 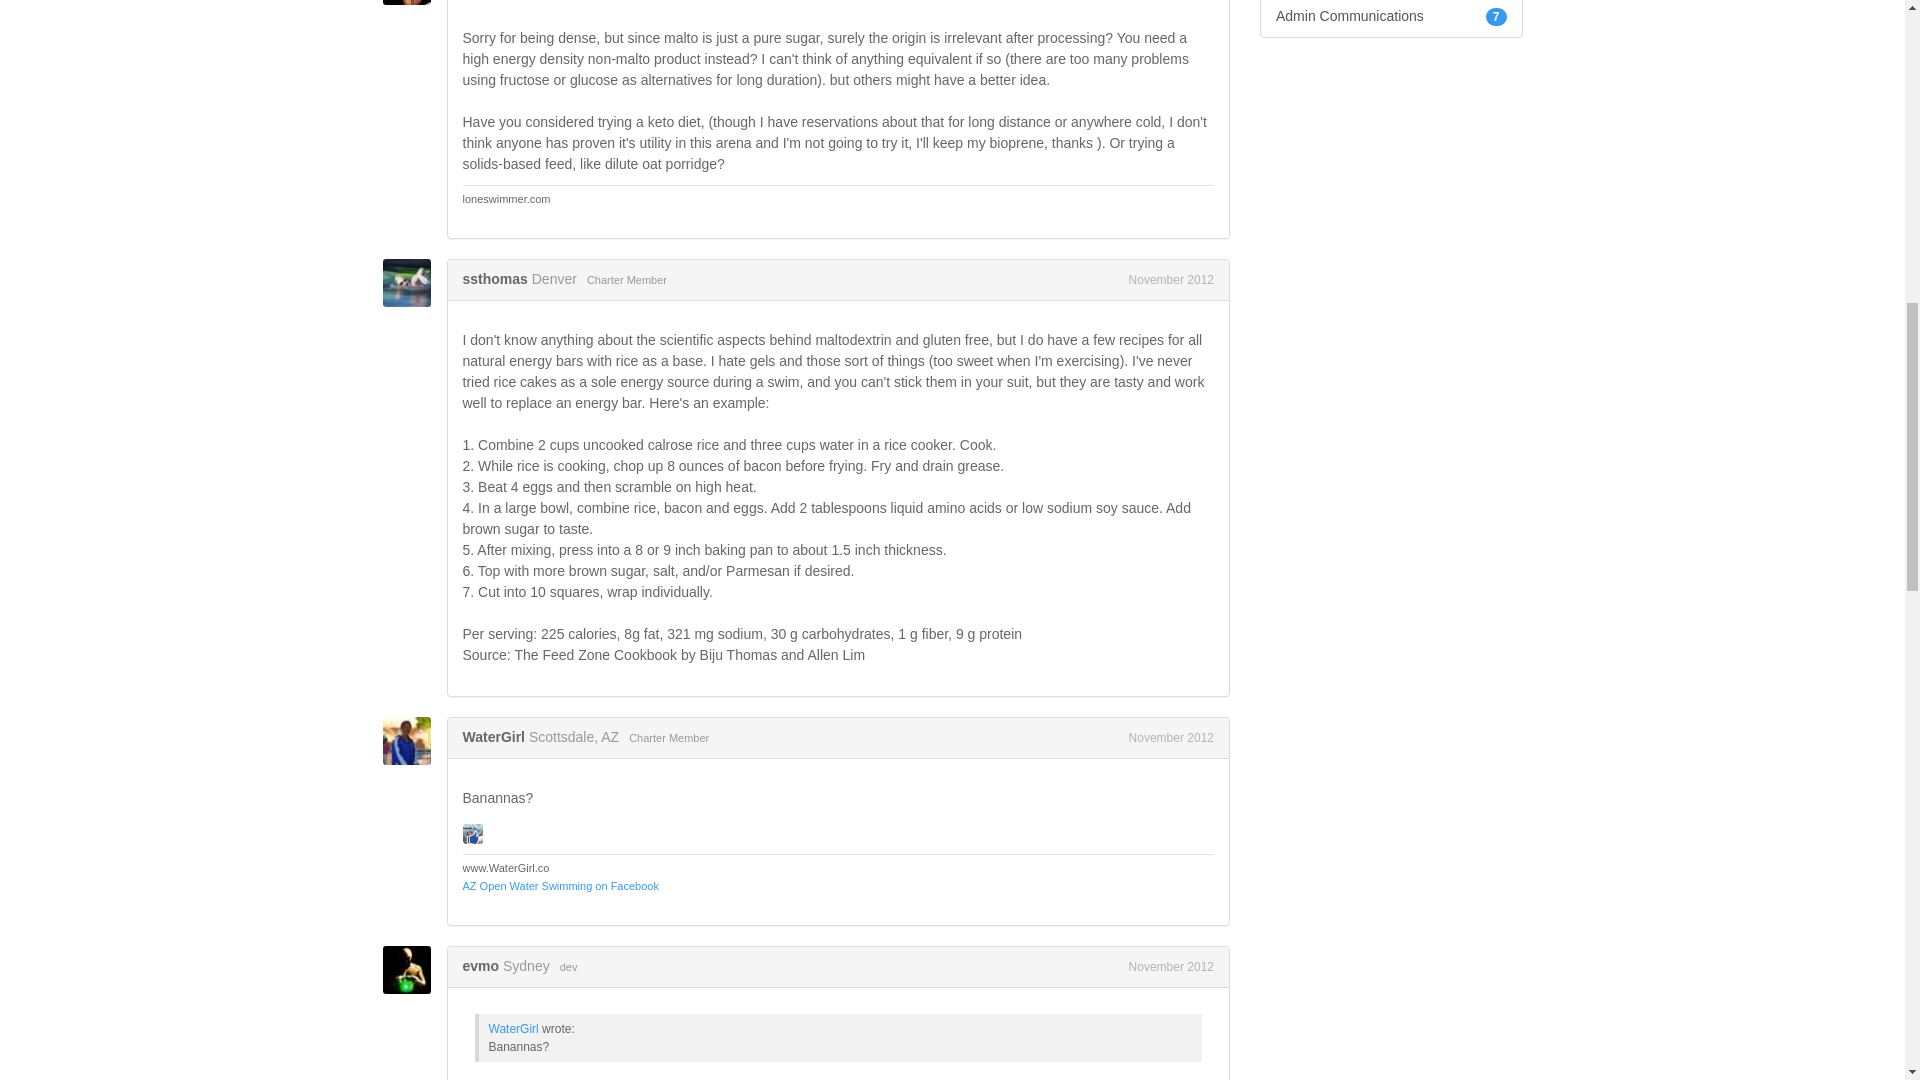 What do you see at coordinates (1170, 738) in the screenshot?
I see `November 2012` at bounding box center [1170, 738].